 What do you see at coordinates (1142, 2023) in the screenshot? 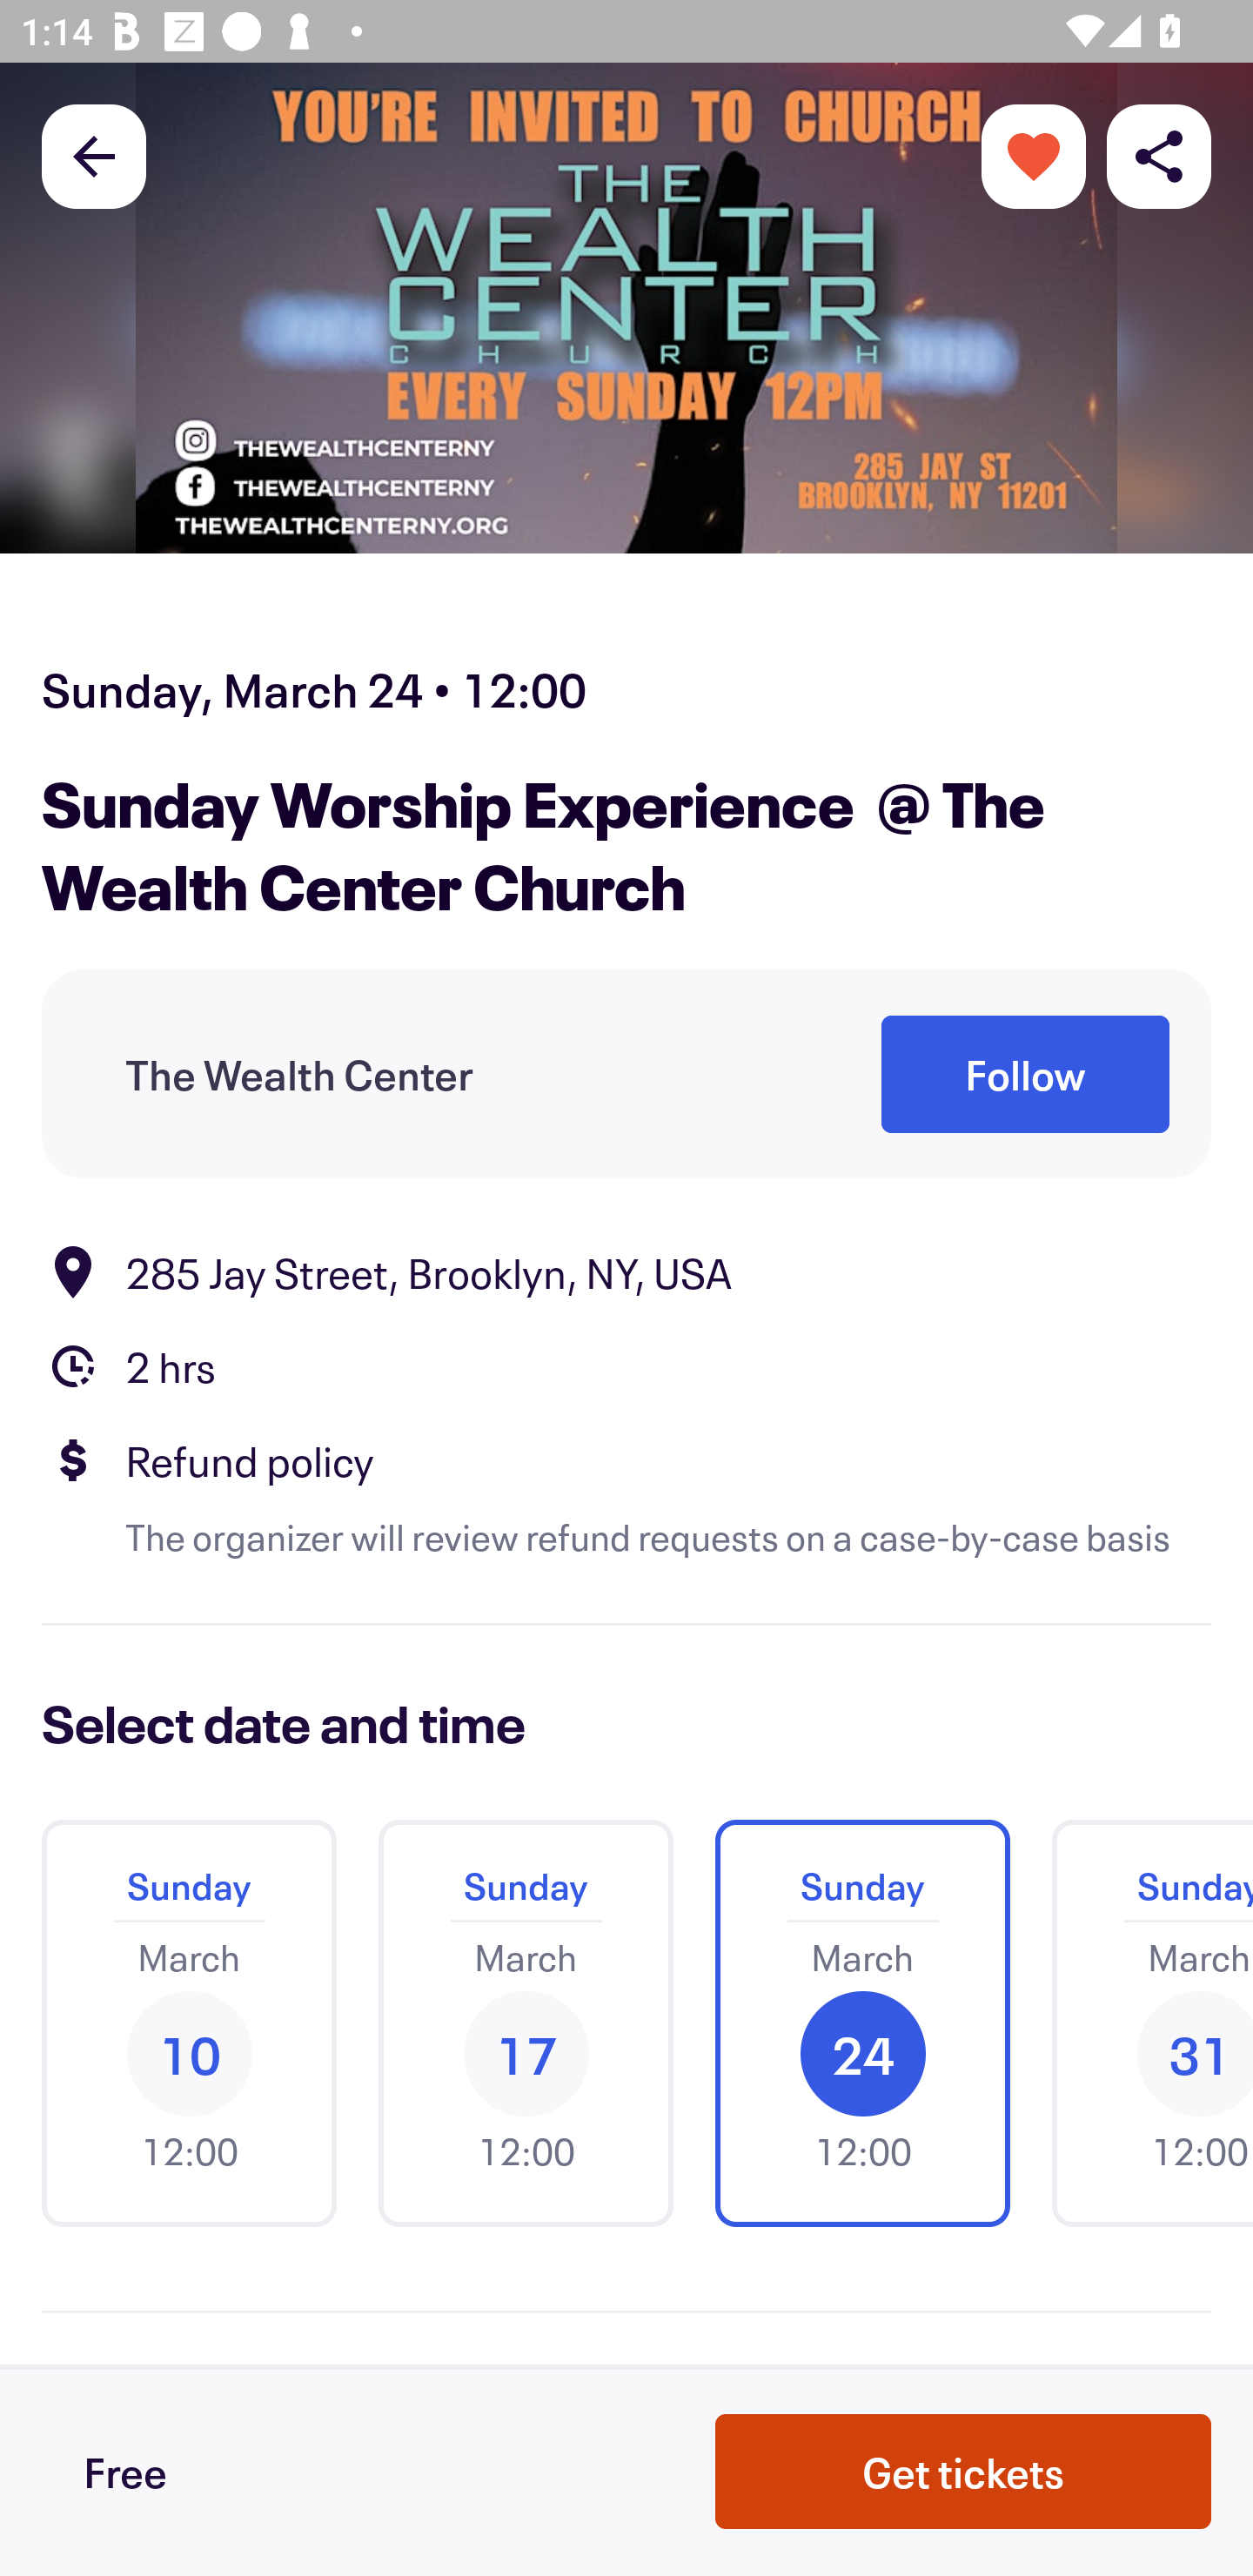
I see `Sunday March 31 12:00` at bounding box center [1142, 2023].